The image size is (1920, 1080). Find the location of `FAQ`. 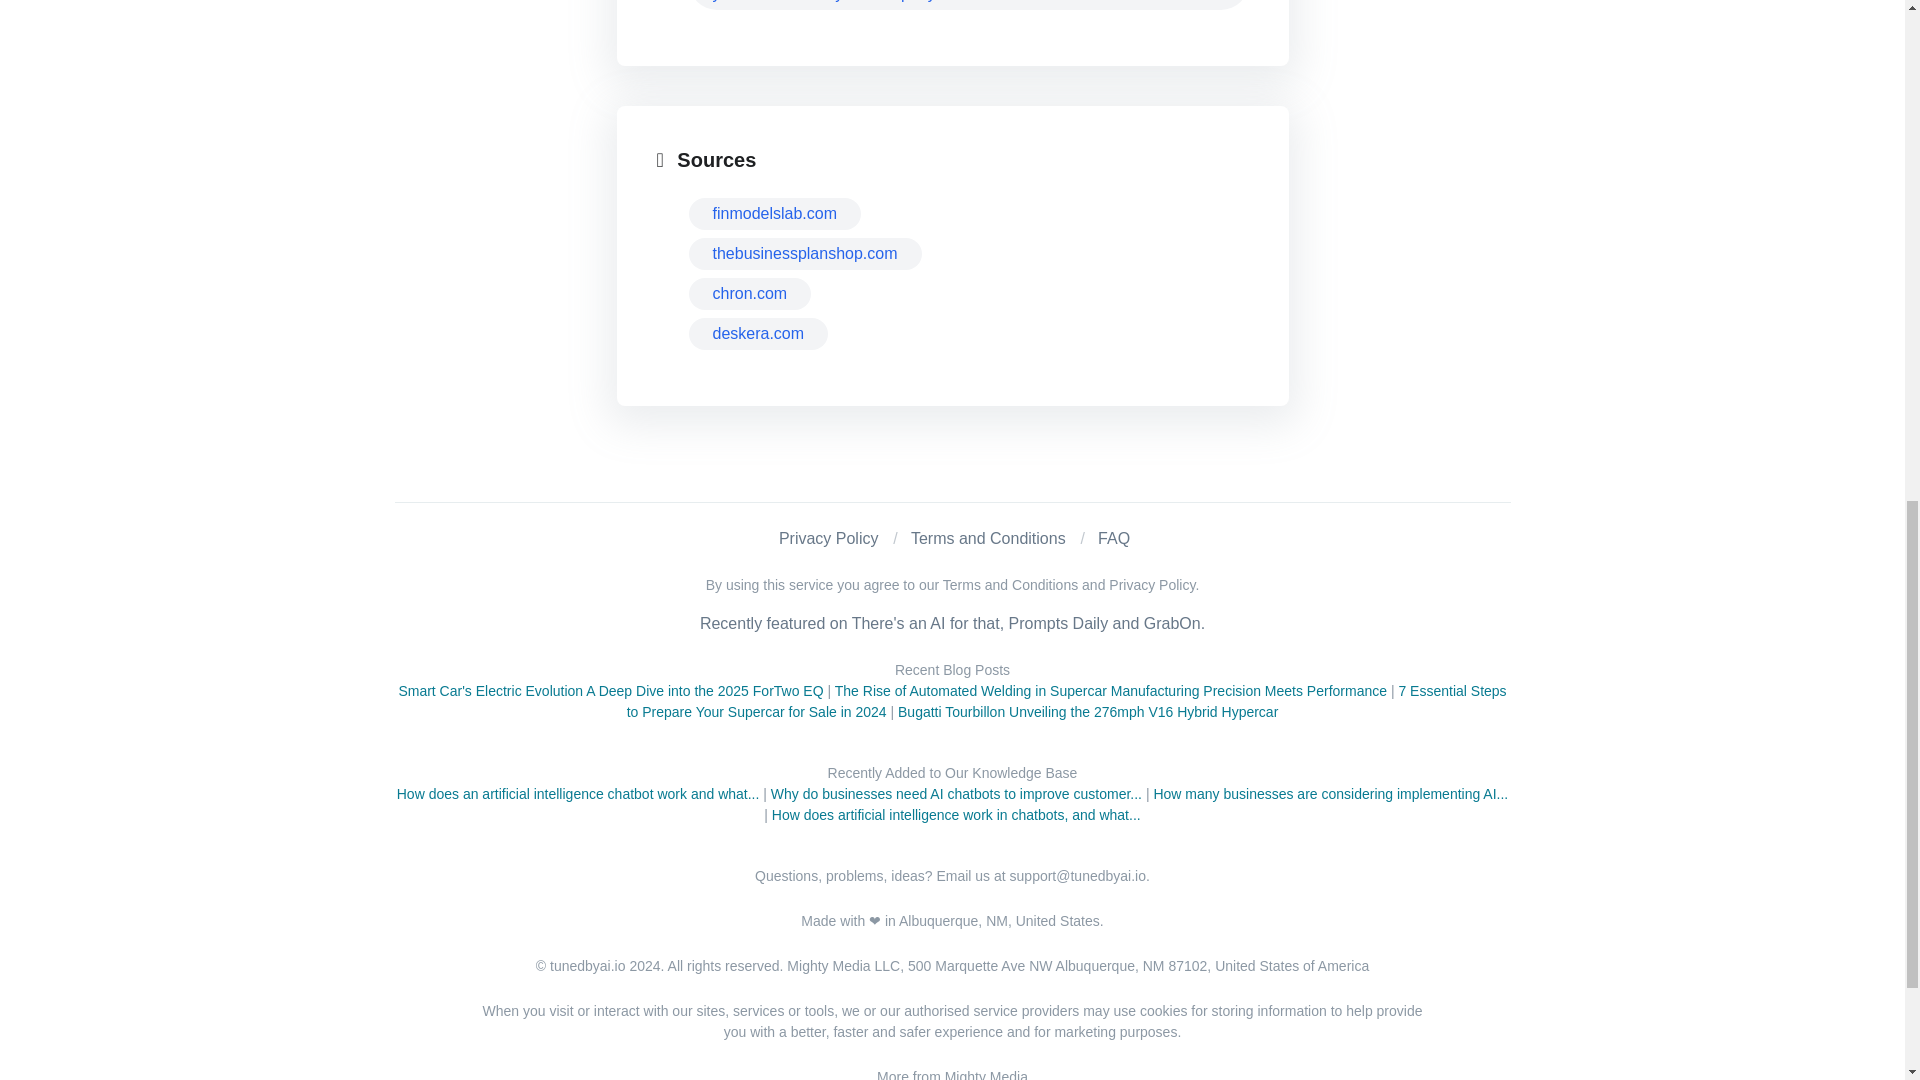

FAQ is located at coordinates (1114, 538).